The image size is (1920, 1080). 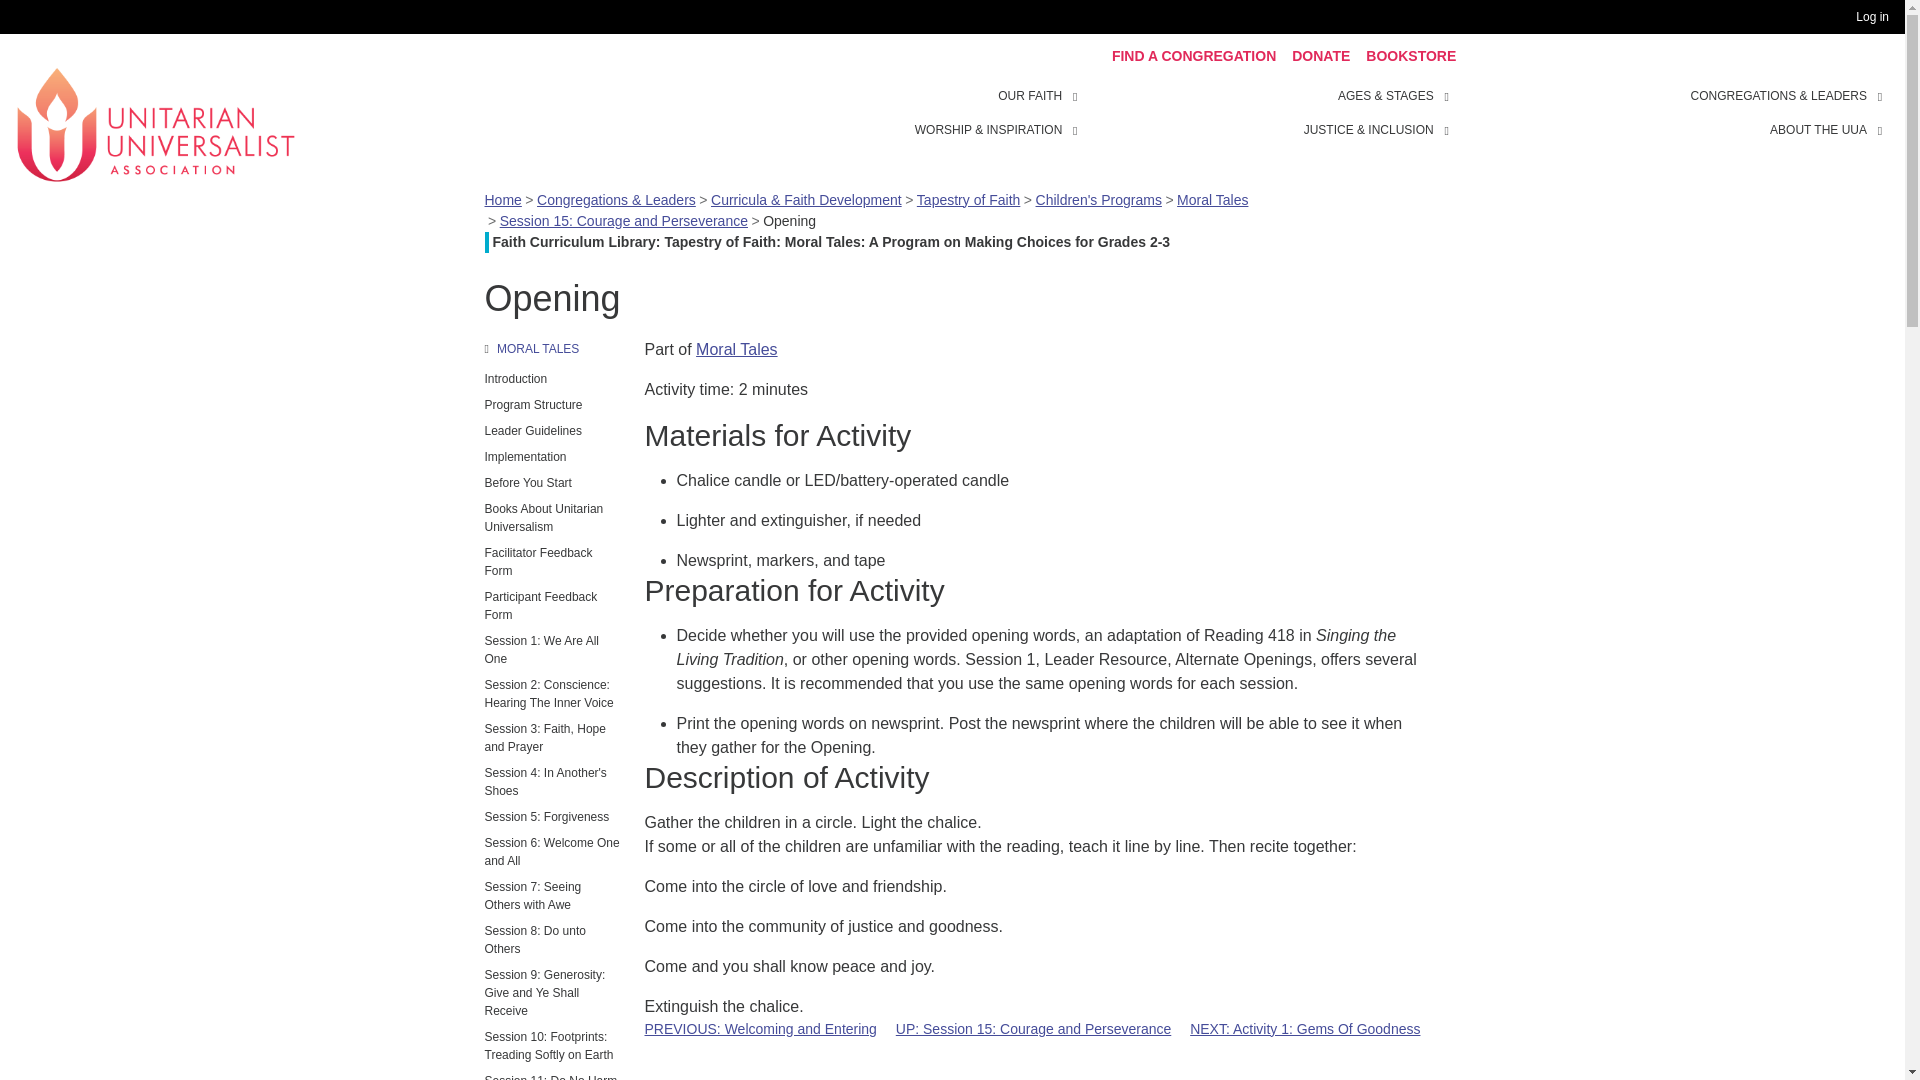 What do you see at coordinates (1410, 56) in the screenshot?
I see `BOOKSTORE` at bounding box center [1410, 56].